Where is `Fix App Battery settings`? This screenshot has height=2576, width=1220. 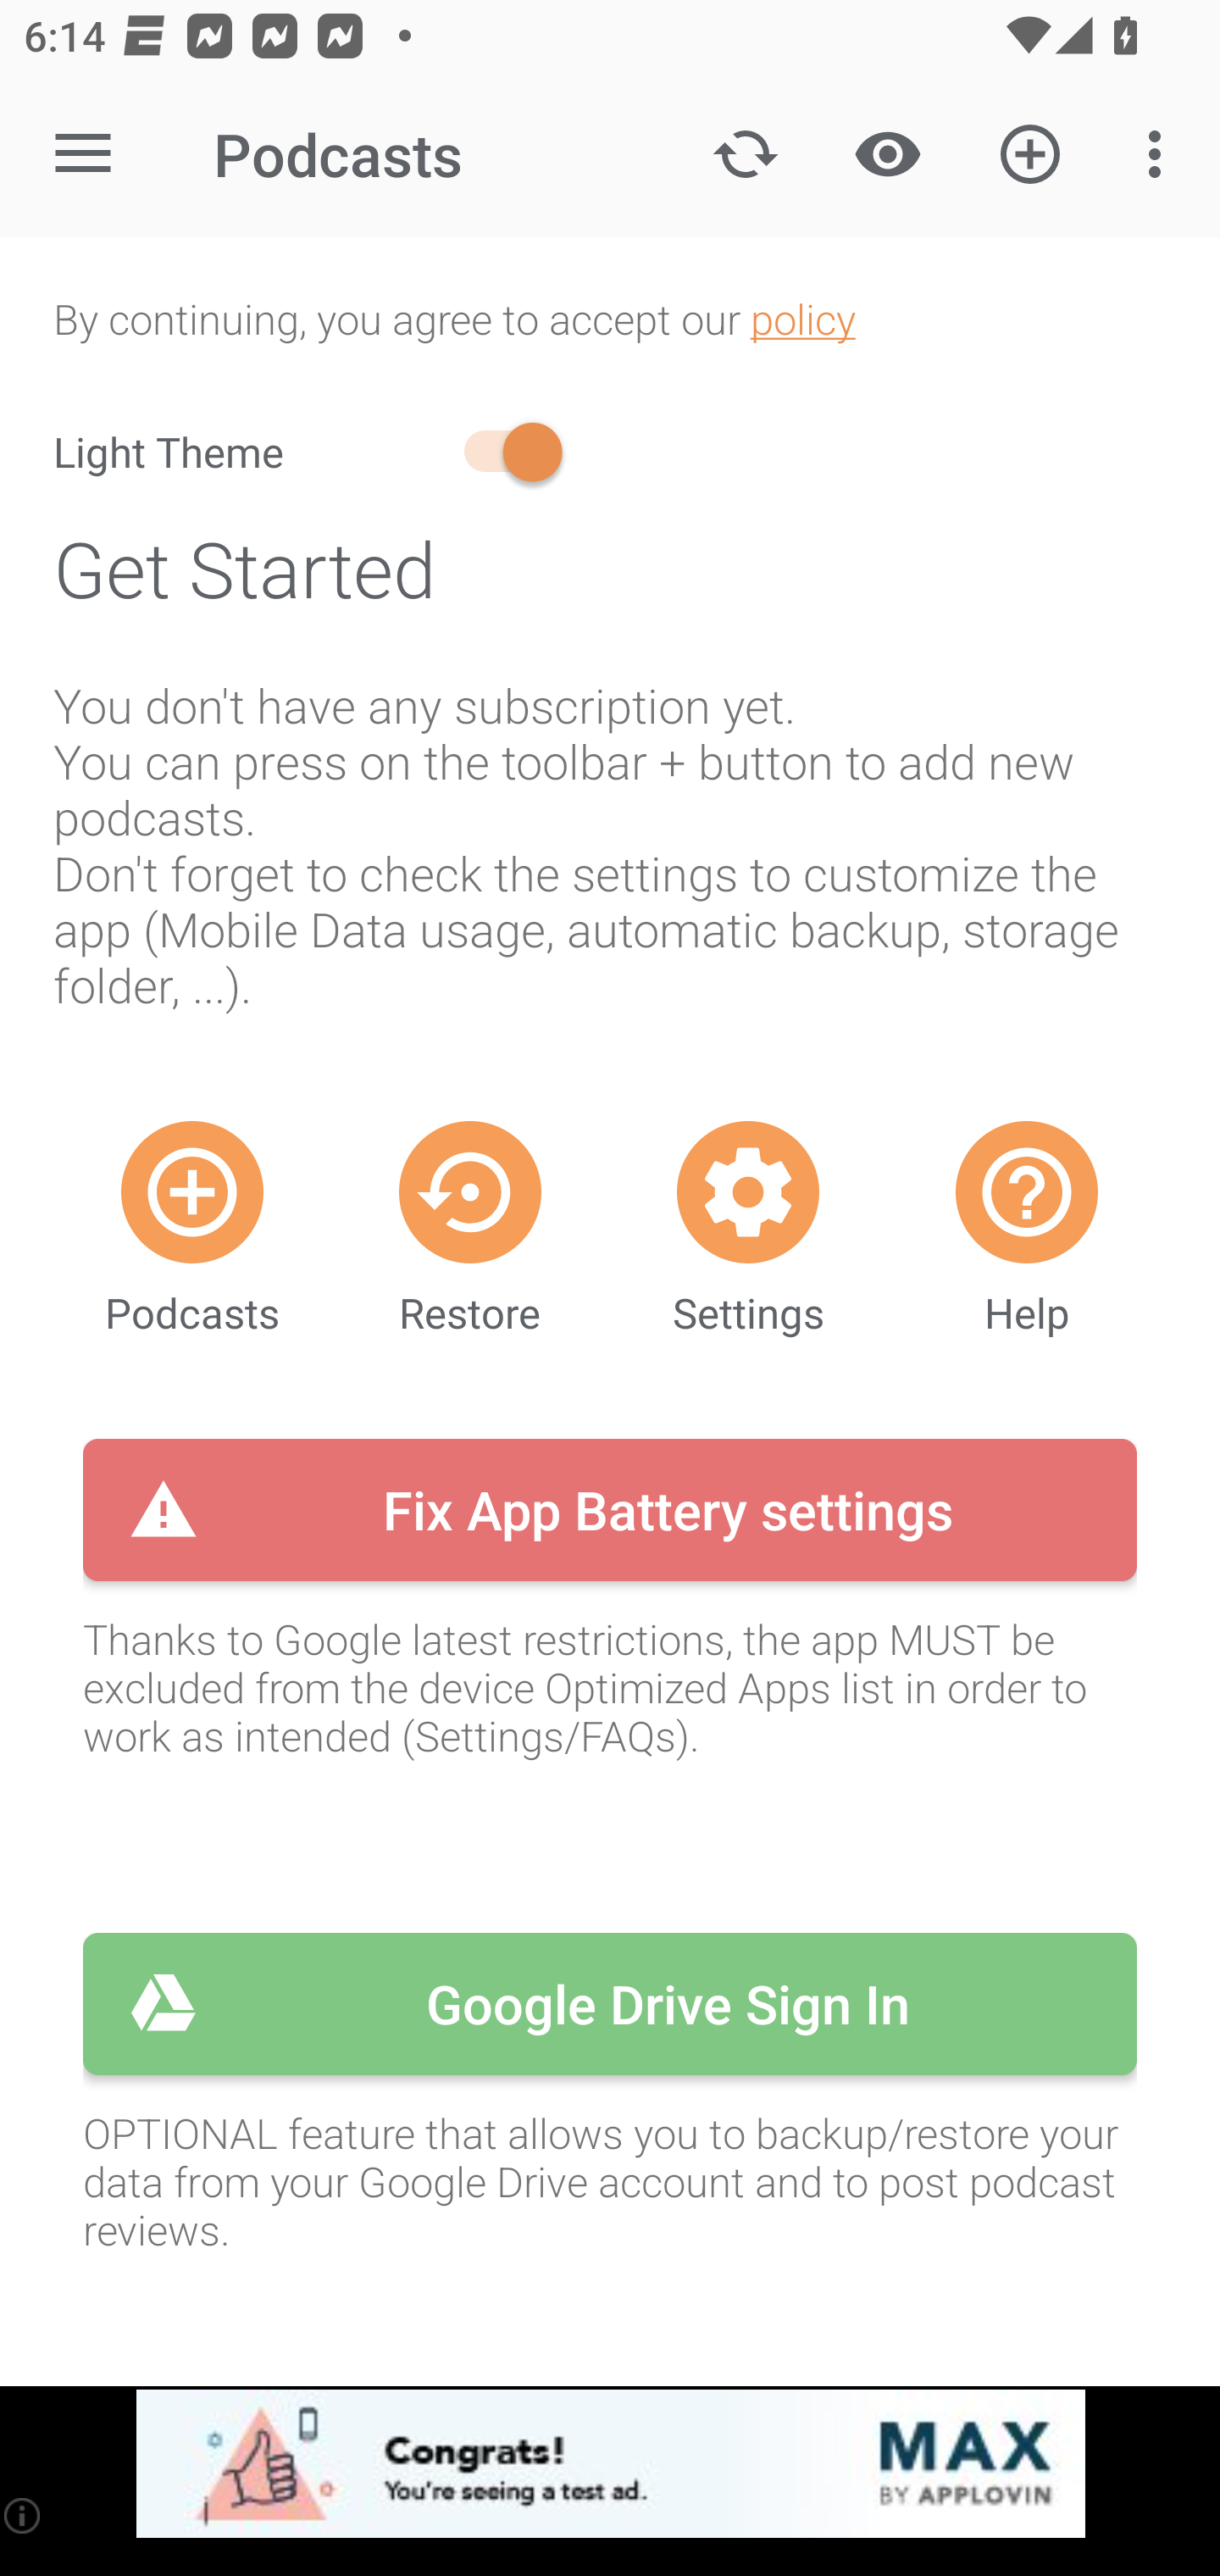
Fix App Battery settings is located at coordinates (610, 1510).